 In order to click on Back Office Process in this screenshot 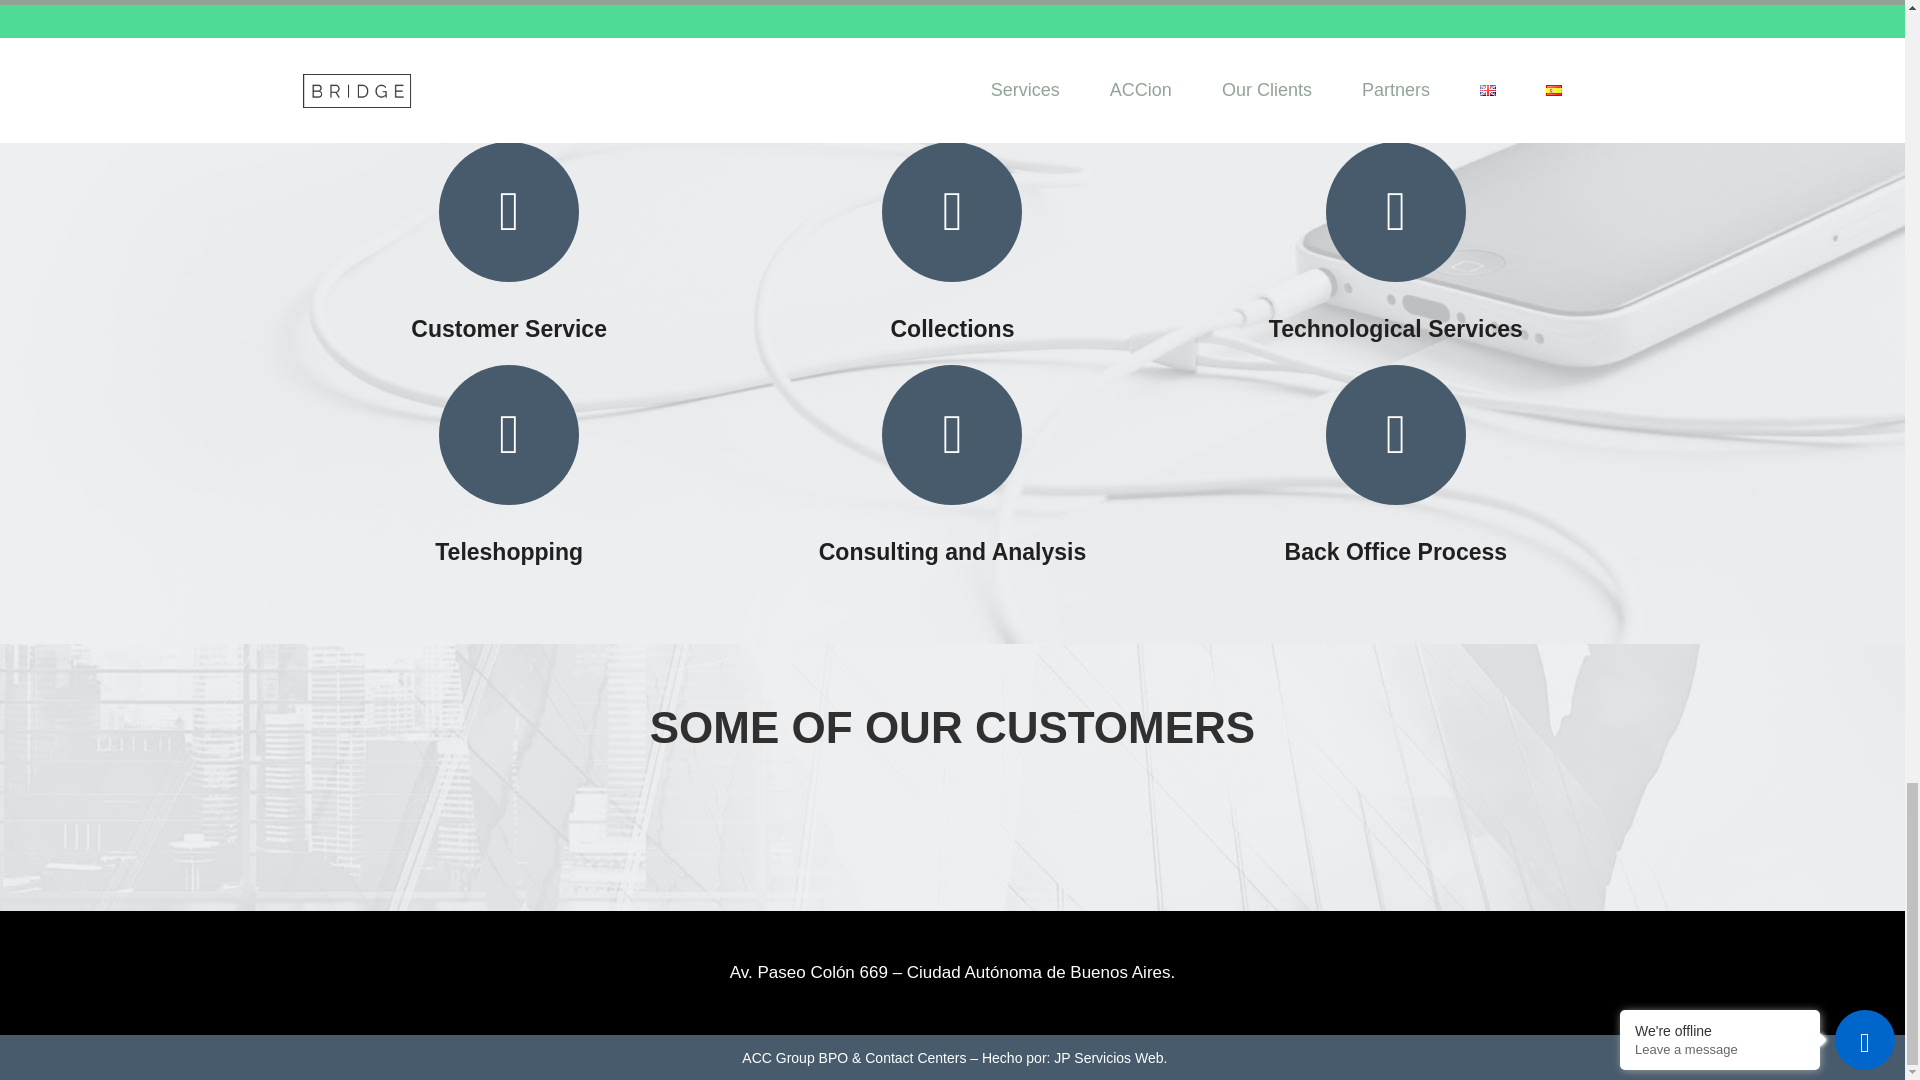, I will do `click(1396, 550)`.